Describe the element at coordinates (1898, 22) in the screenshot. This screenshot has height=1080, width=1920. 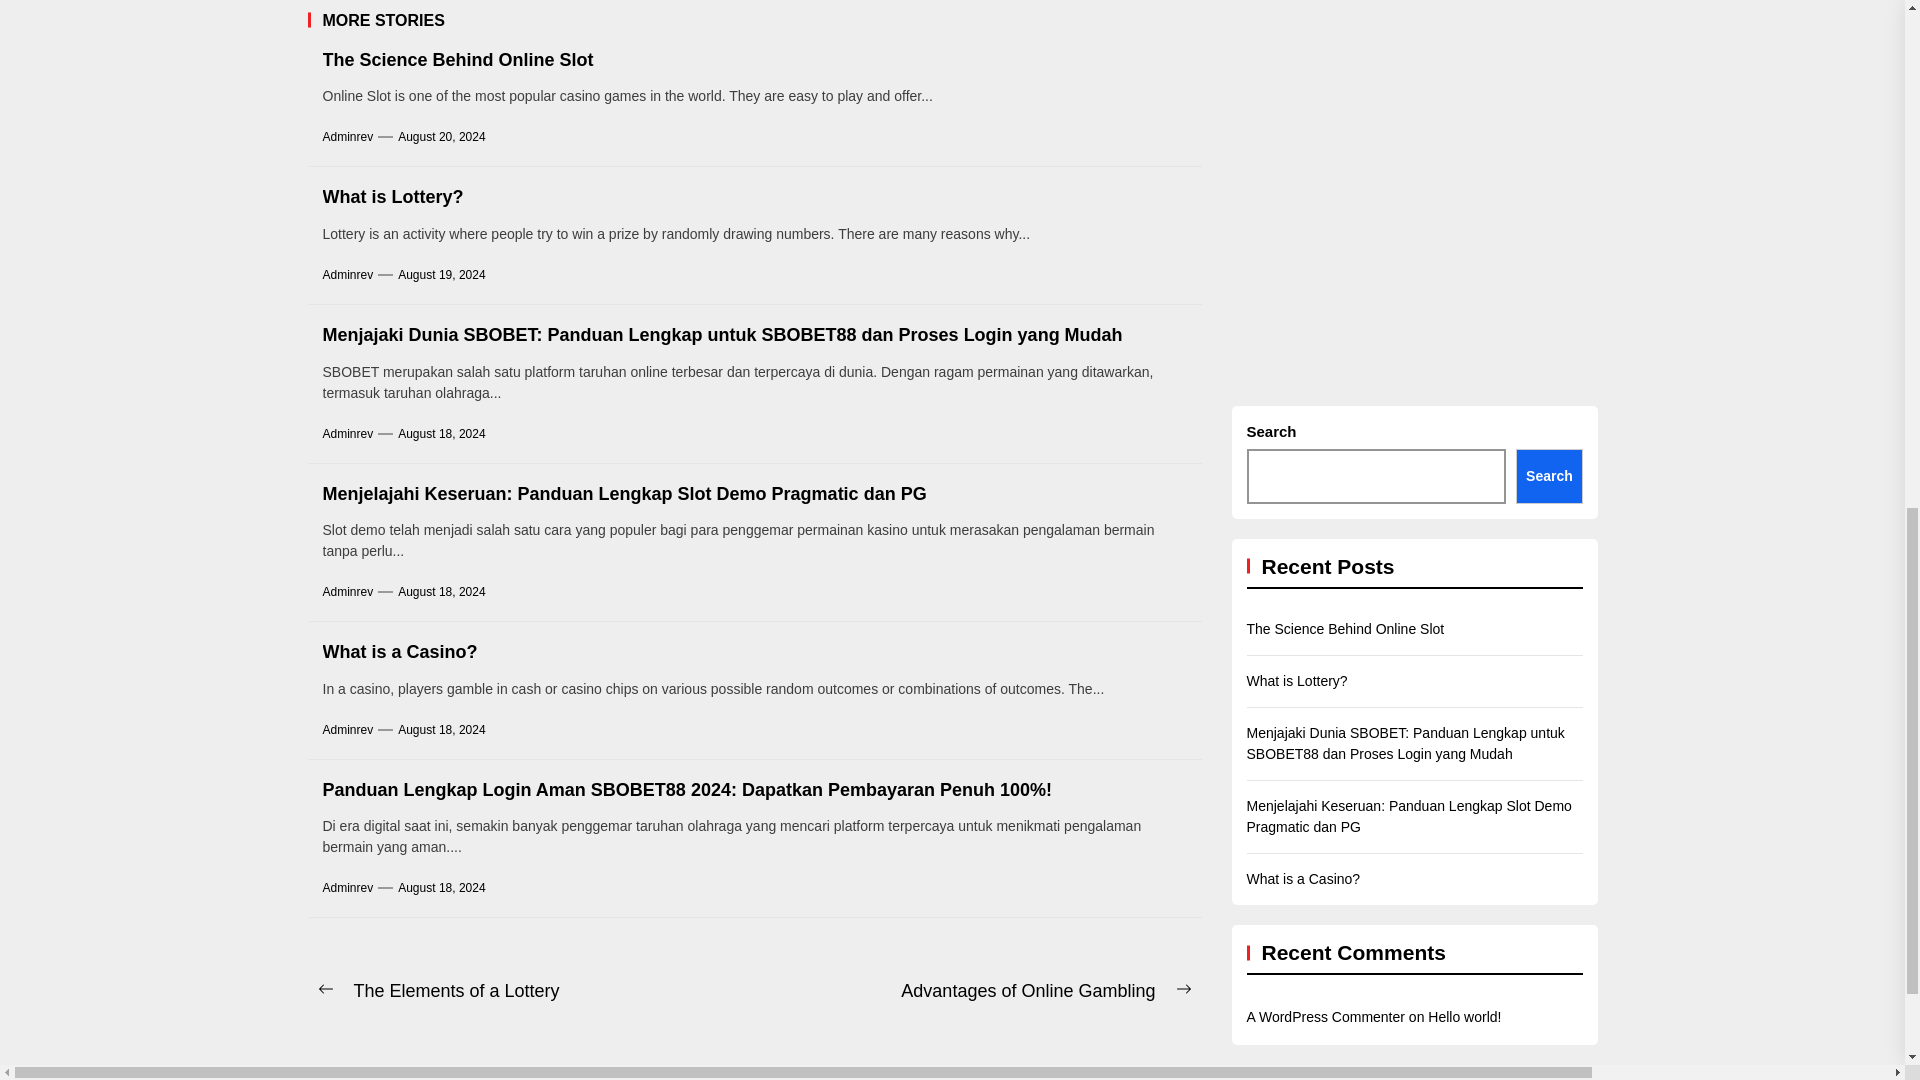
I see `February 2023` at that location.